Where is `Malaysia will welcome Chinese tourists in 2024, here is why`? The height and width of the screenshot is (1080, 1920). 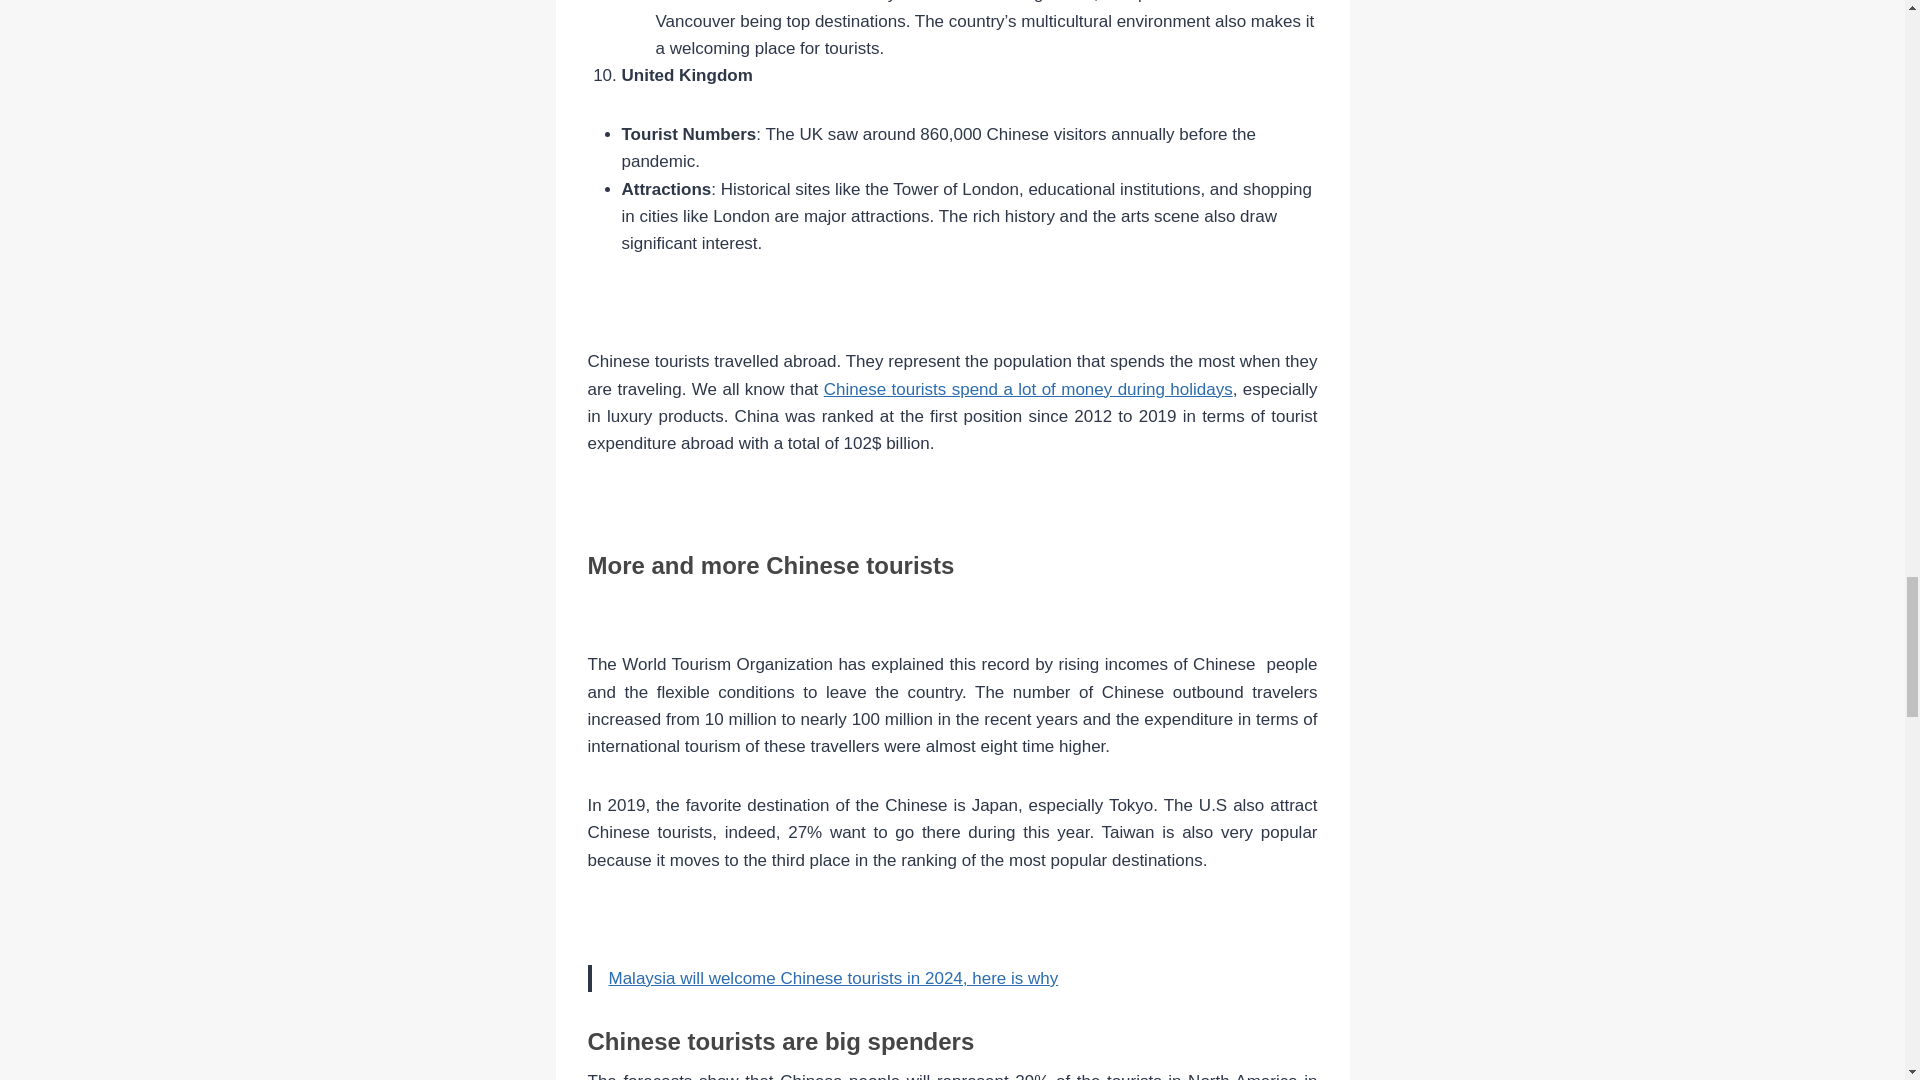 Malaysia will welcome Chinese tourists in 2024, here is why is located at coordinates (832, 978).